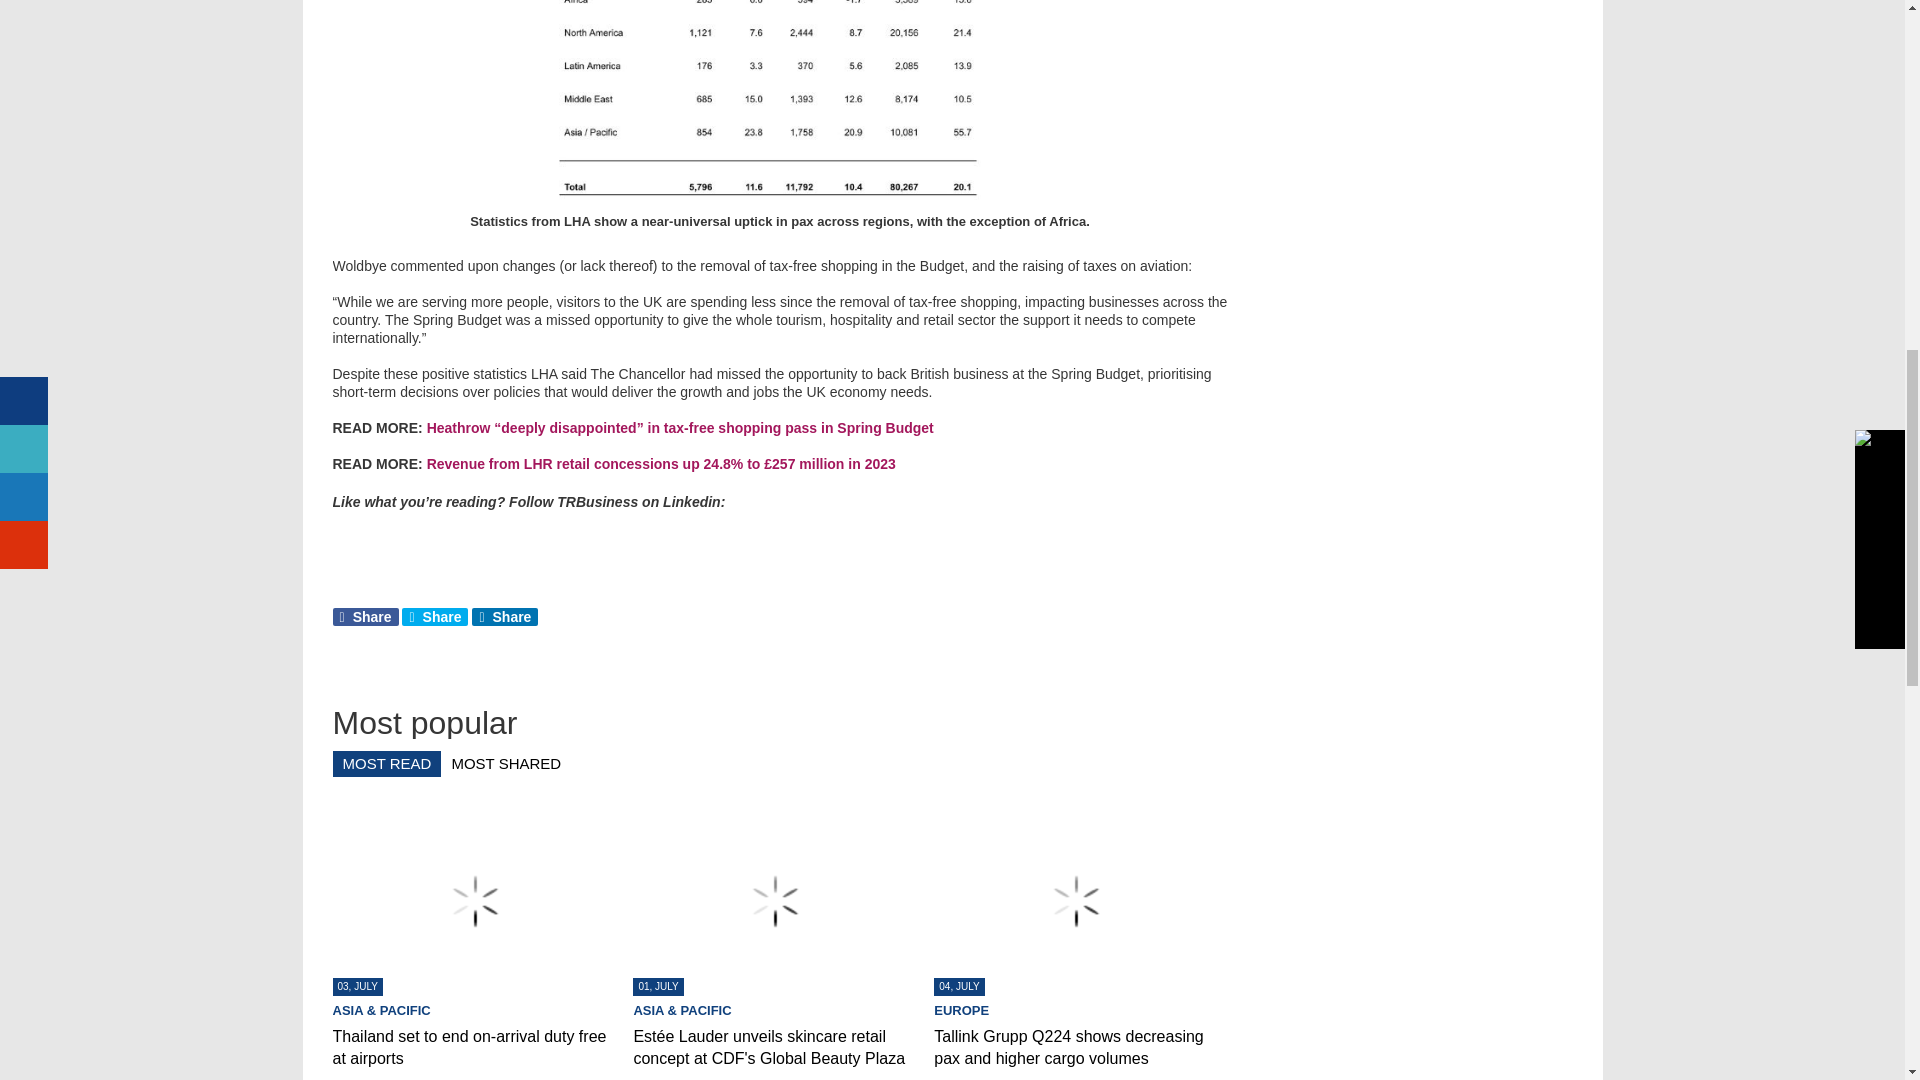  What do you see at coordinates (364, 617) in the screenshot?
I see `Share on Facebook` at bounding box center [364, 617].